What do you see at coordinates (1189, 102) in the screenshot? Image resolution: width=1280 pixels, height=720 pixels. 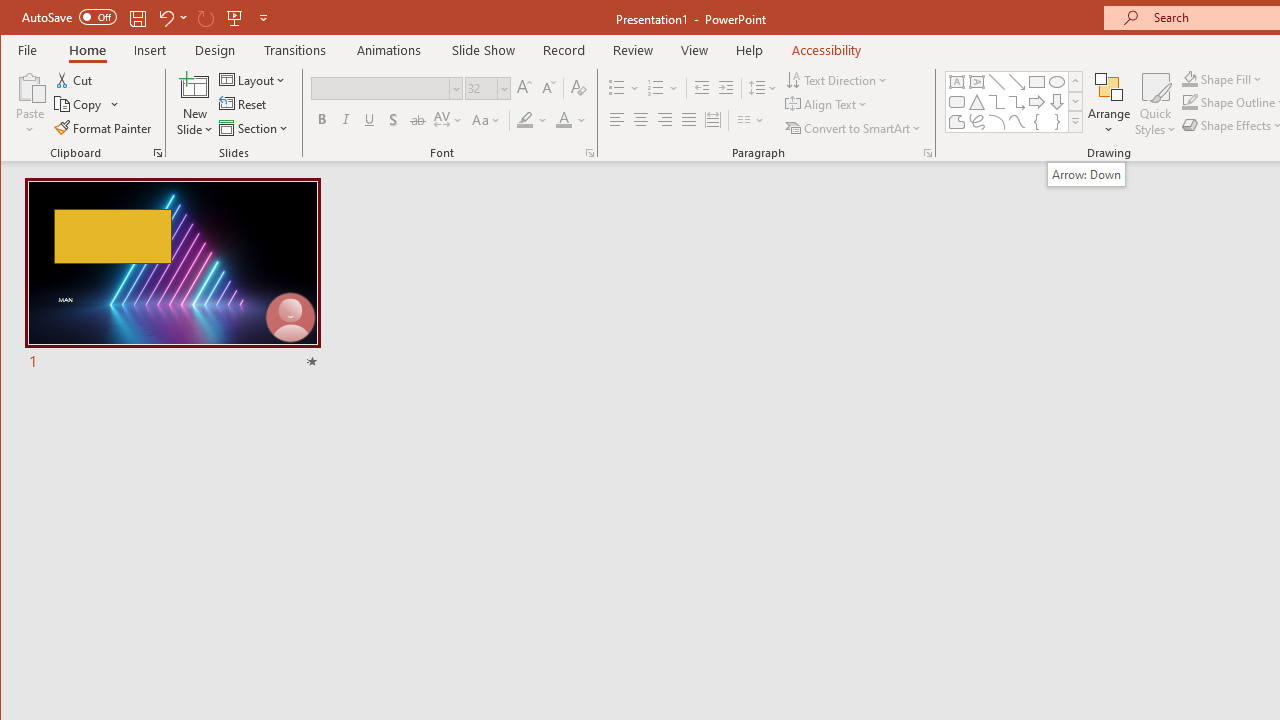 I see `Shape Outline Blue, Accent 1` at bounding box center [1189, 102].